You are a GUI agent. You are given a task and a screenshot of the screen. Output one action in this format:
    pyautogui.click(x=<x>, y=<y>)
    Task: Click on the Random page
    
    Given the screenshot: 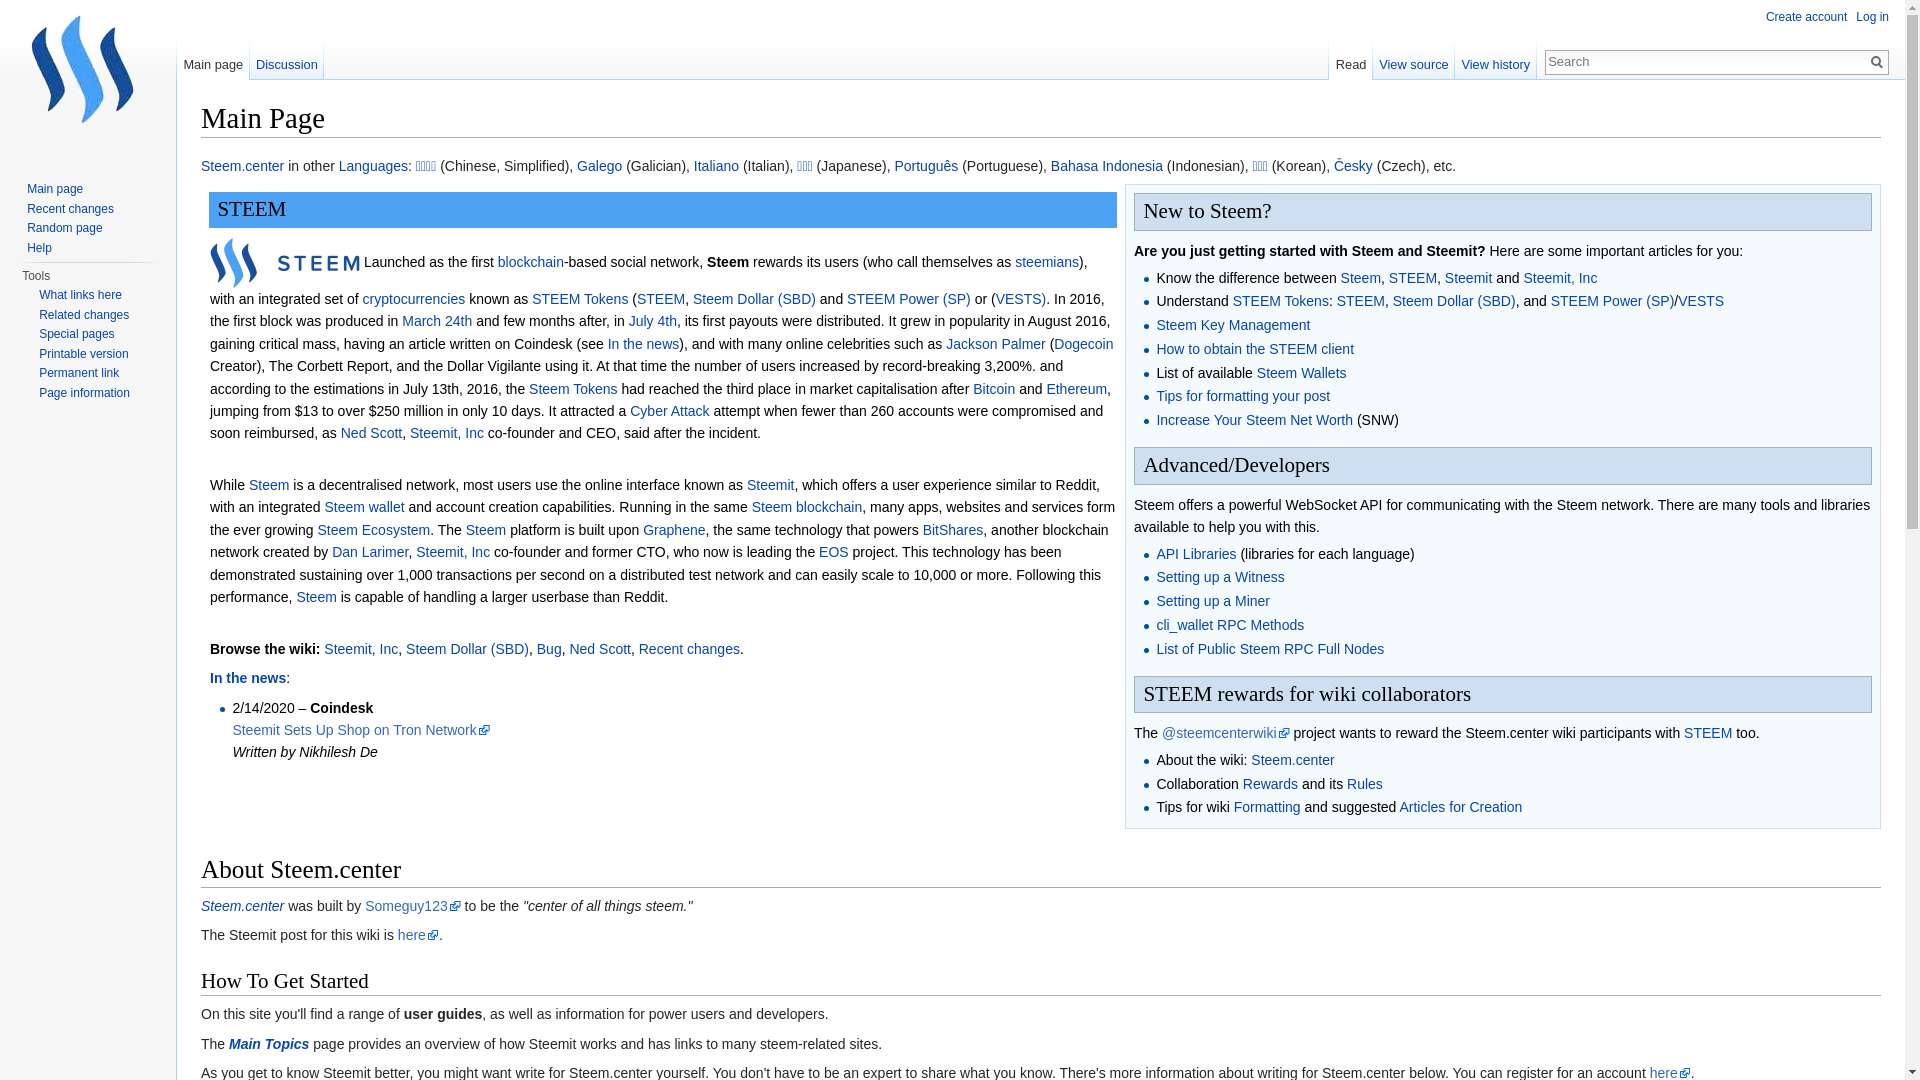 What is the action you would take?
    pyautogui.click(x=64, y=228)
    